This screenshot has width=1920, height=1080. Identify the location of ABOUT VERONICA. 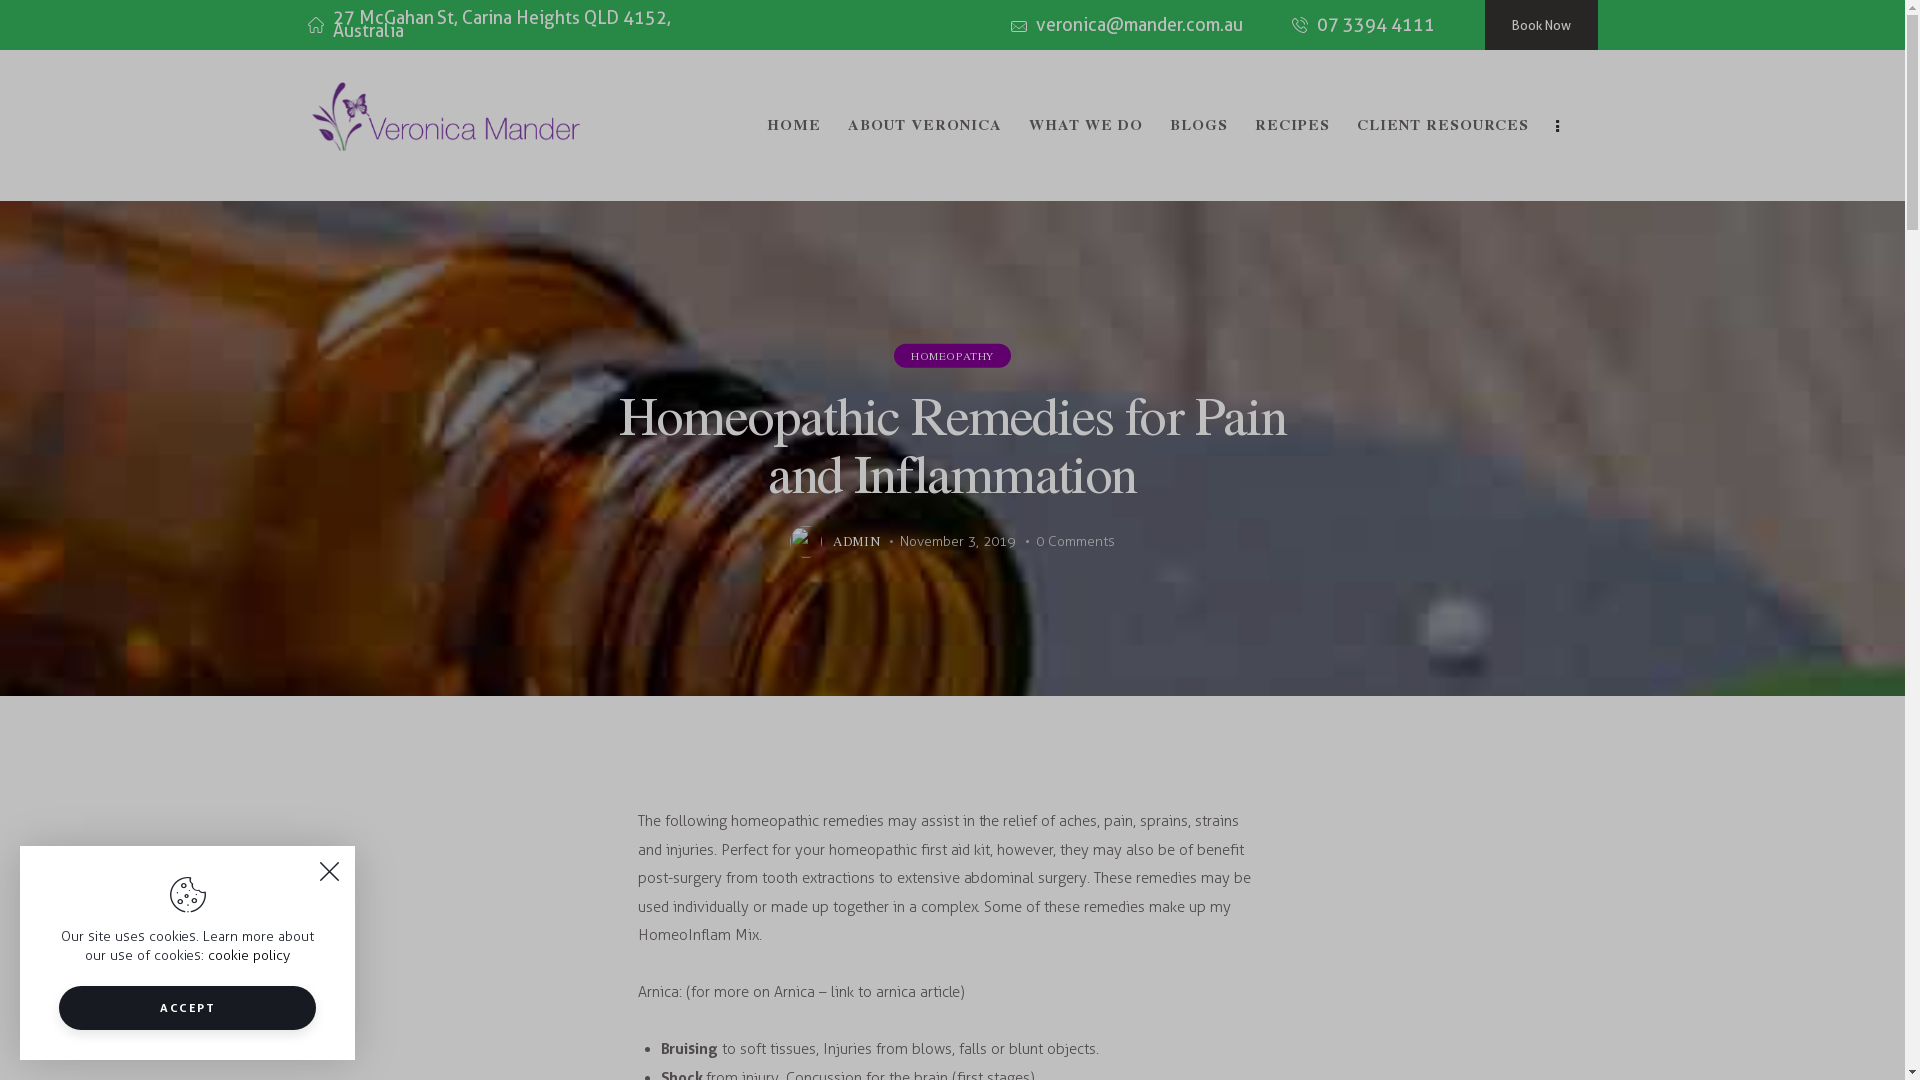
(924, 125).